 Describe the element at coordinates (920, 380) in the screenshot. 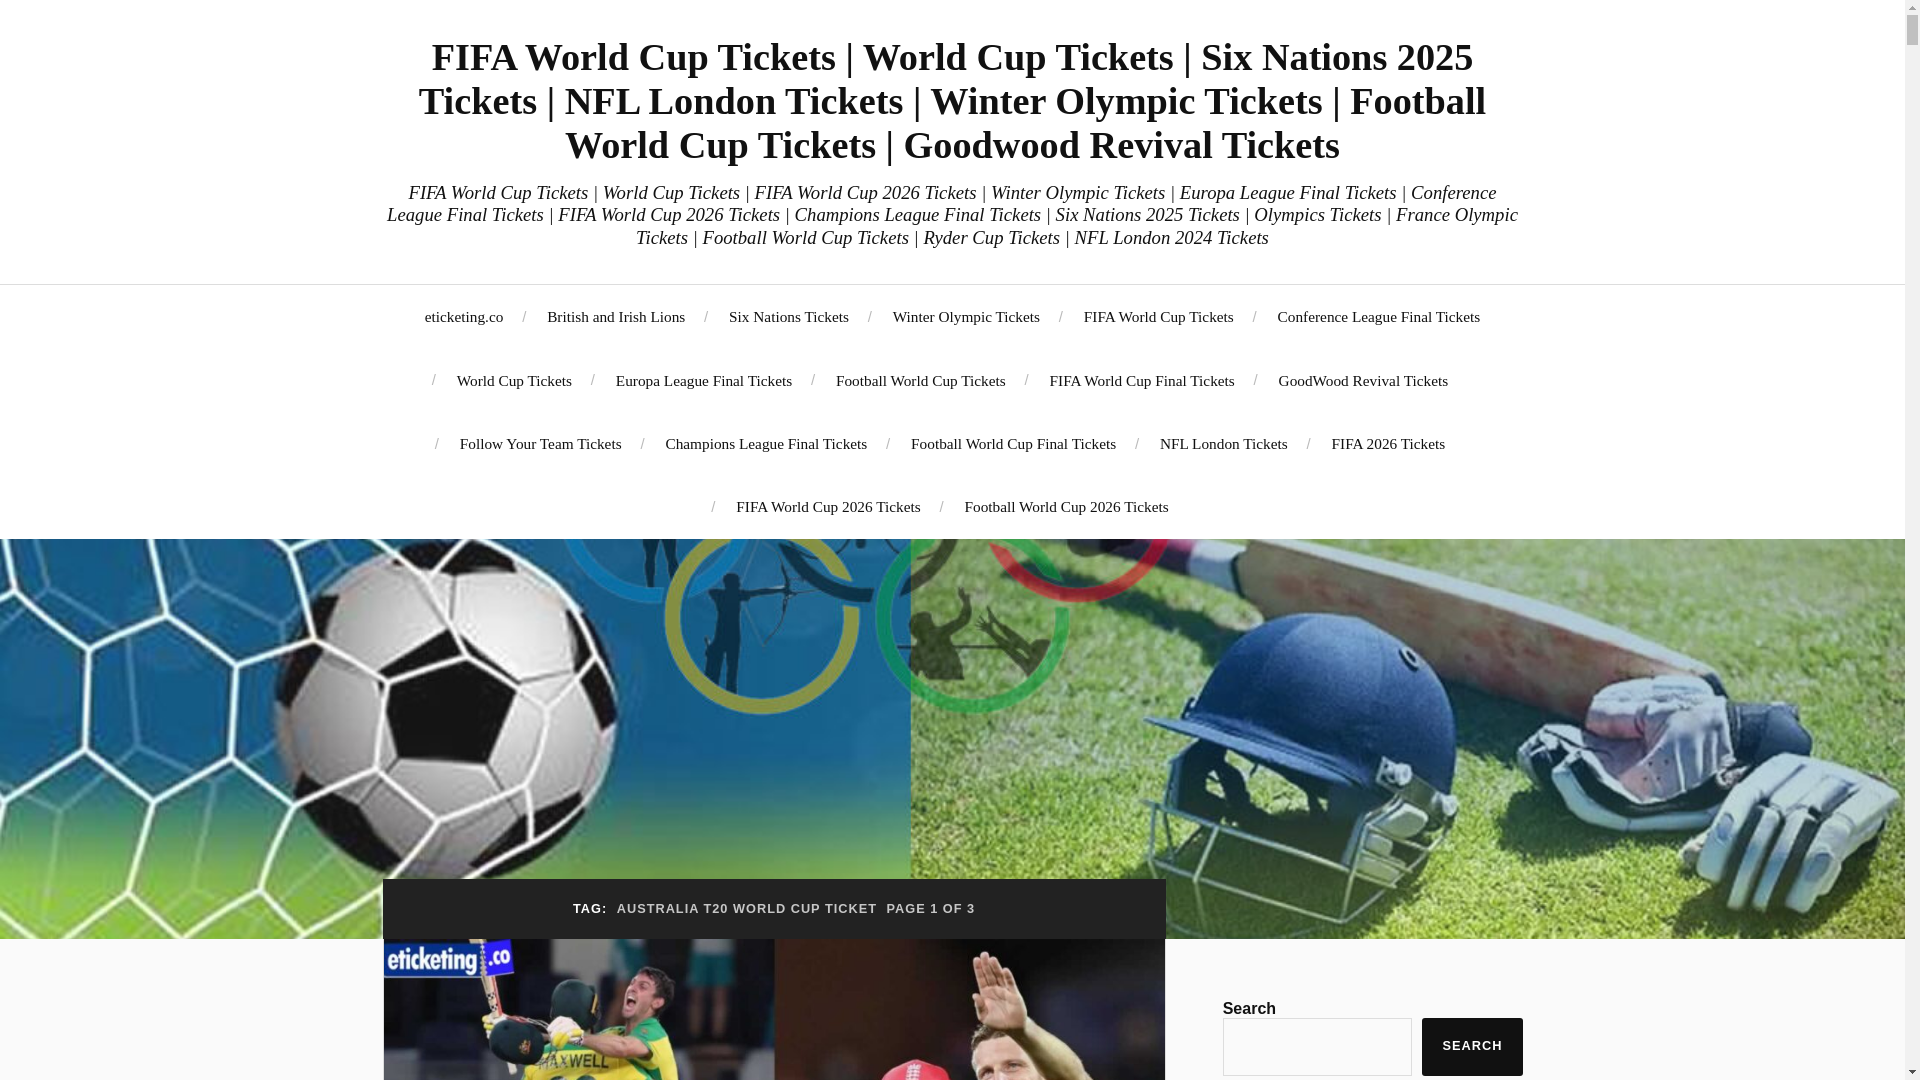

I see `Football World Cup Tickets` at that location.